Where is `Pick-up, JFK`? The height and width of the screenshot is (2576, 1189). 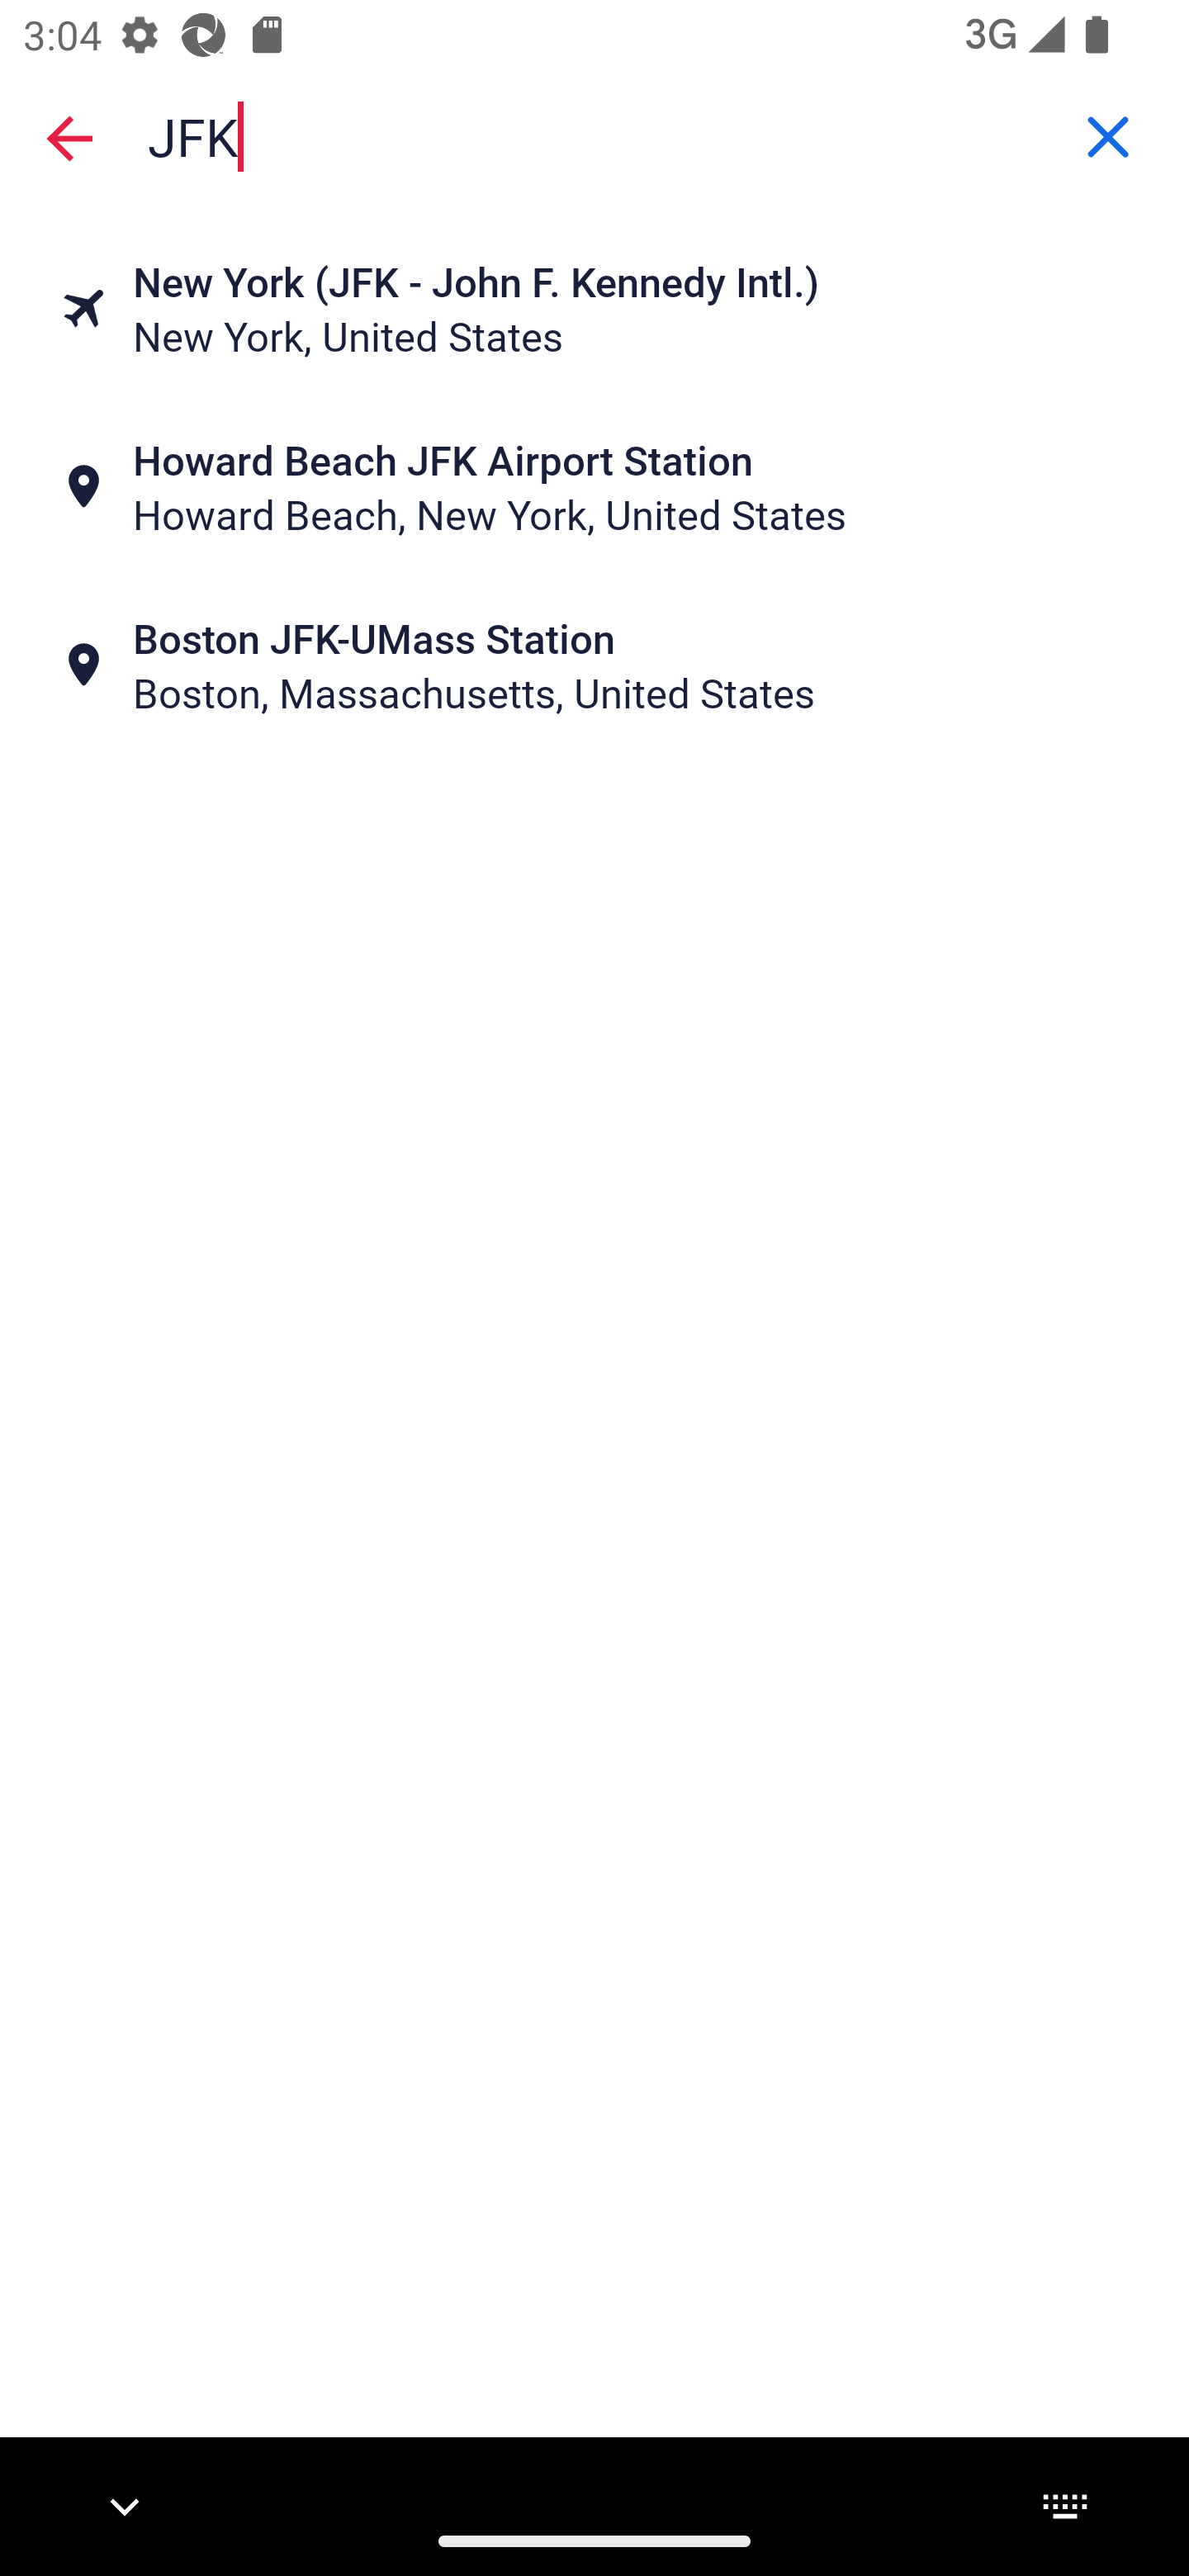
Pick-up, JFK is located at coordinates (594, 135).